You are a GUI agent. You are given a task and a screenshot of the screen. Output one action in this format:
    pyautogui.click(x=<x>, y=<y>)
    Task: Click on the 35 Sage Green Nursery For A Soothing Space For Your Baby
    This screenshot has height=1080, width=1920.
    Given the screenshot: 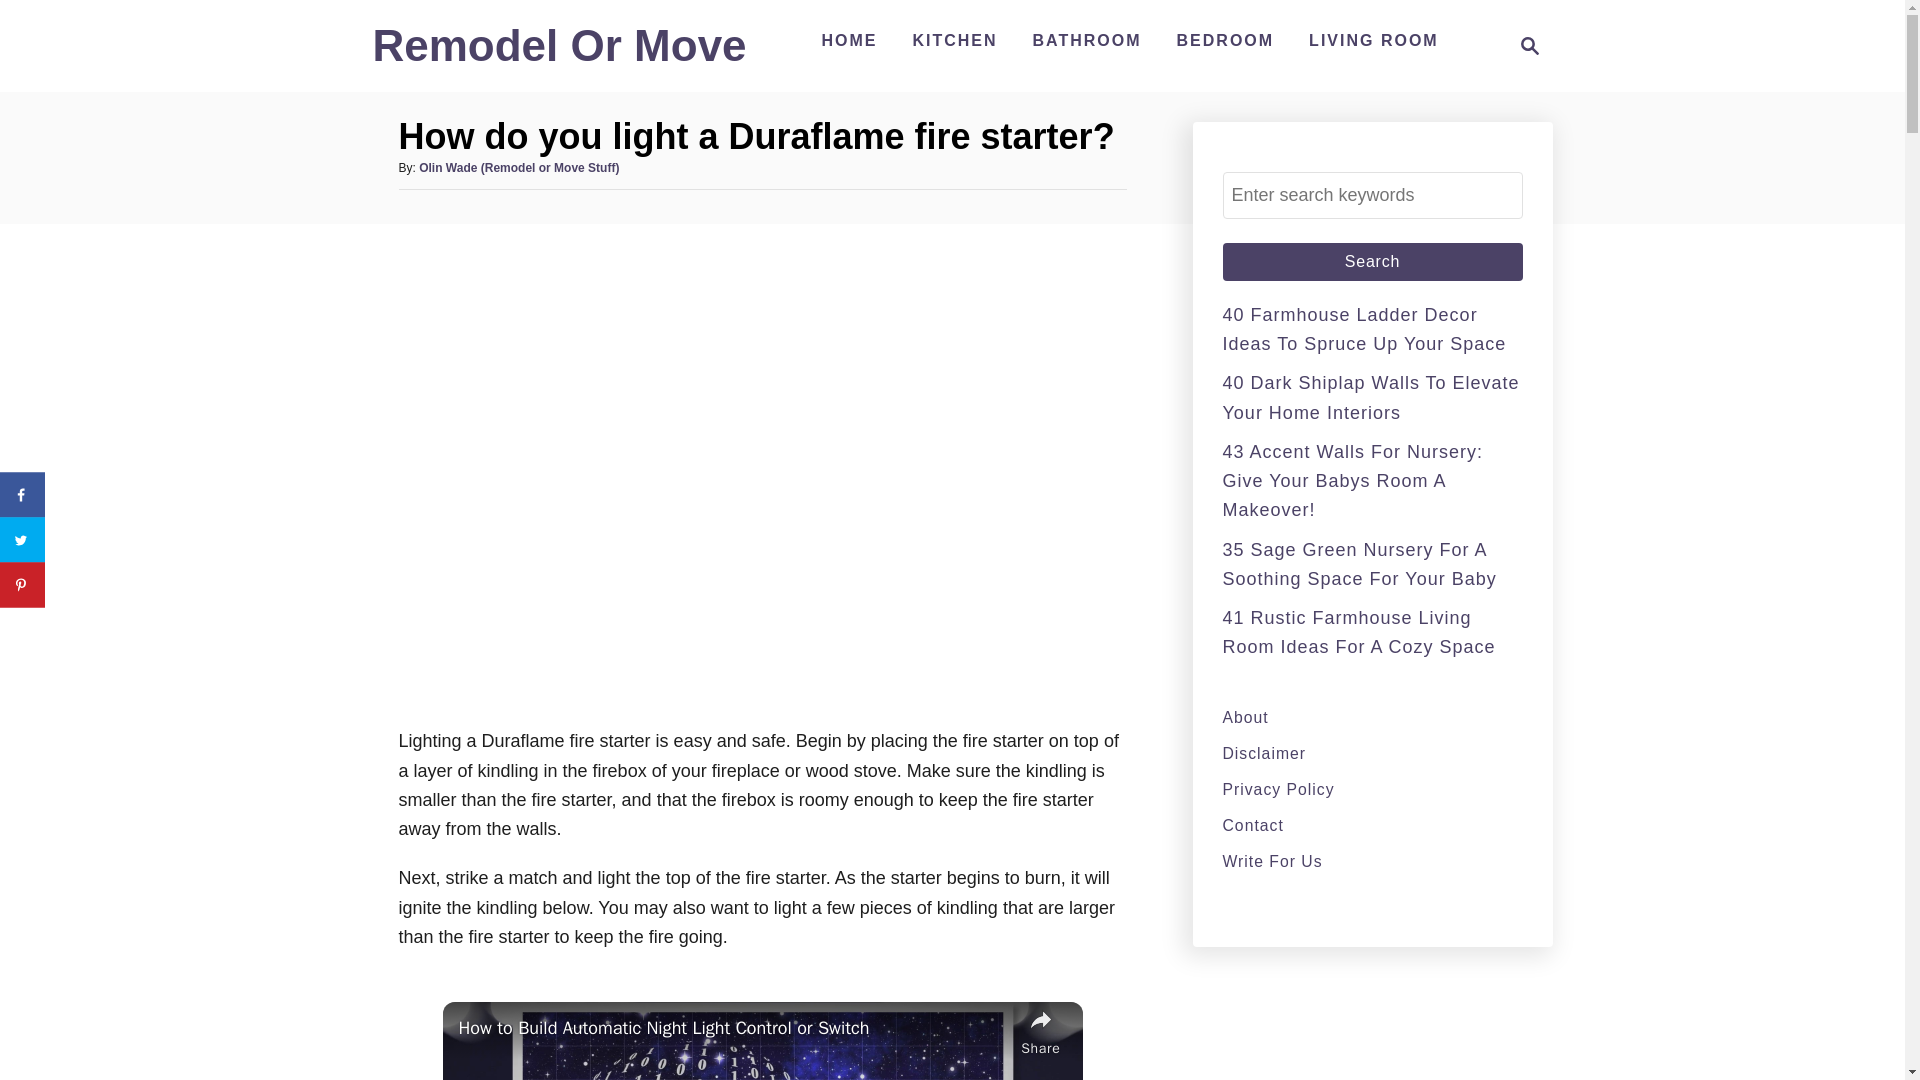 What is the action you would take?
    pyautogui.click(x=1358, y=564)
    